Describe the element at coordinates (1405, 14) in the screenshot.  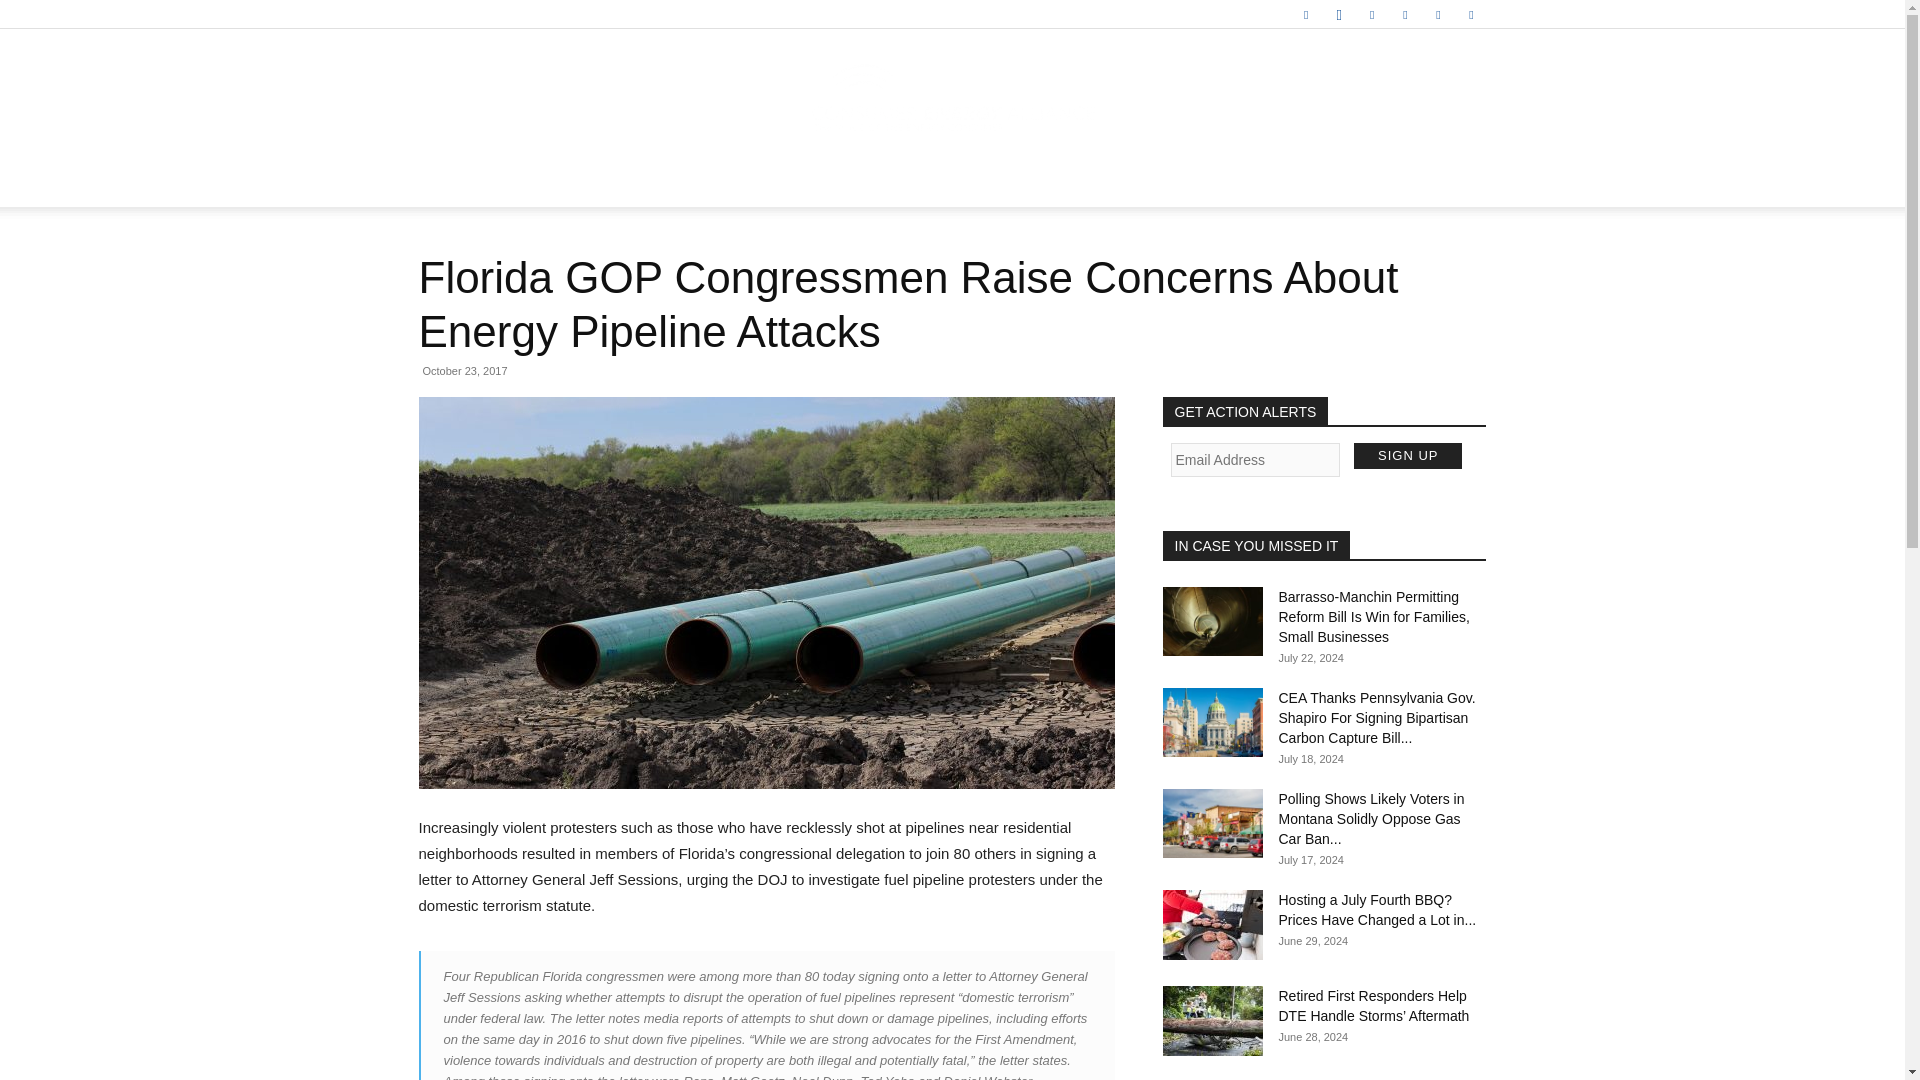
I see `RSS` at that location.